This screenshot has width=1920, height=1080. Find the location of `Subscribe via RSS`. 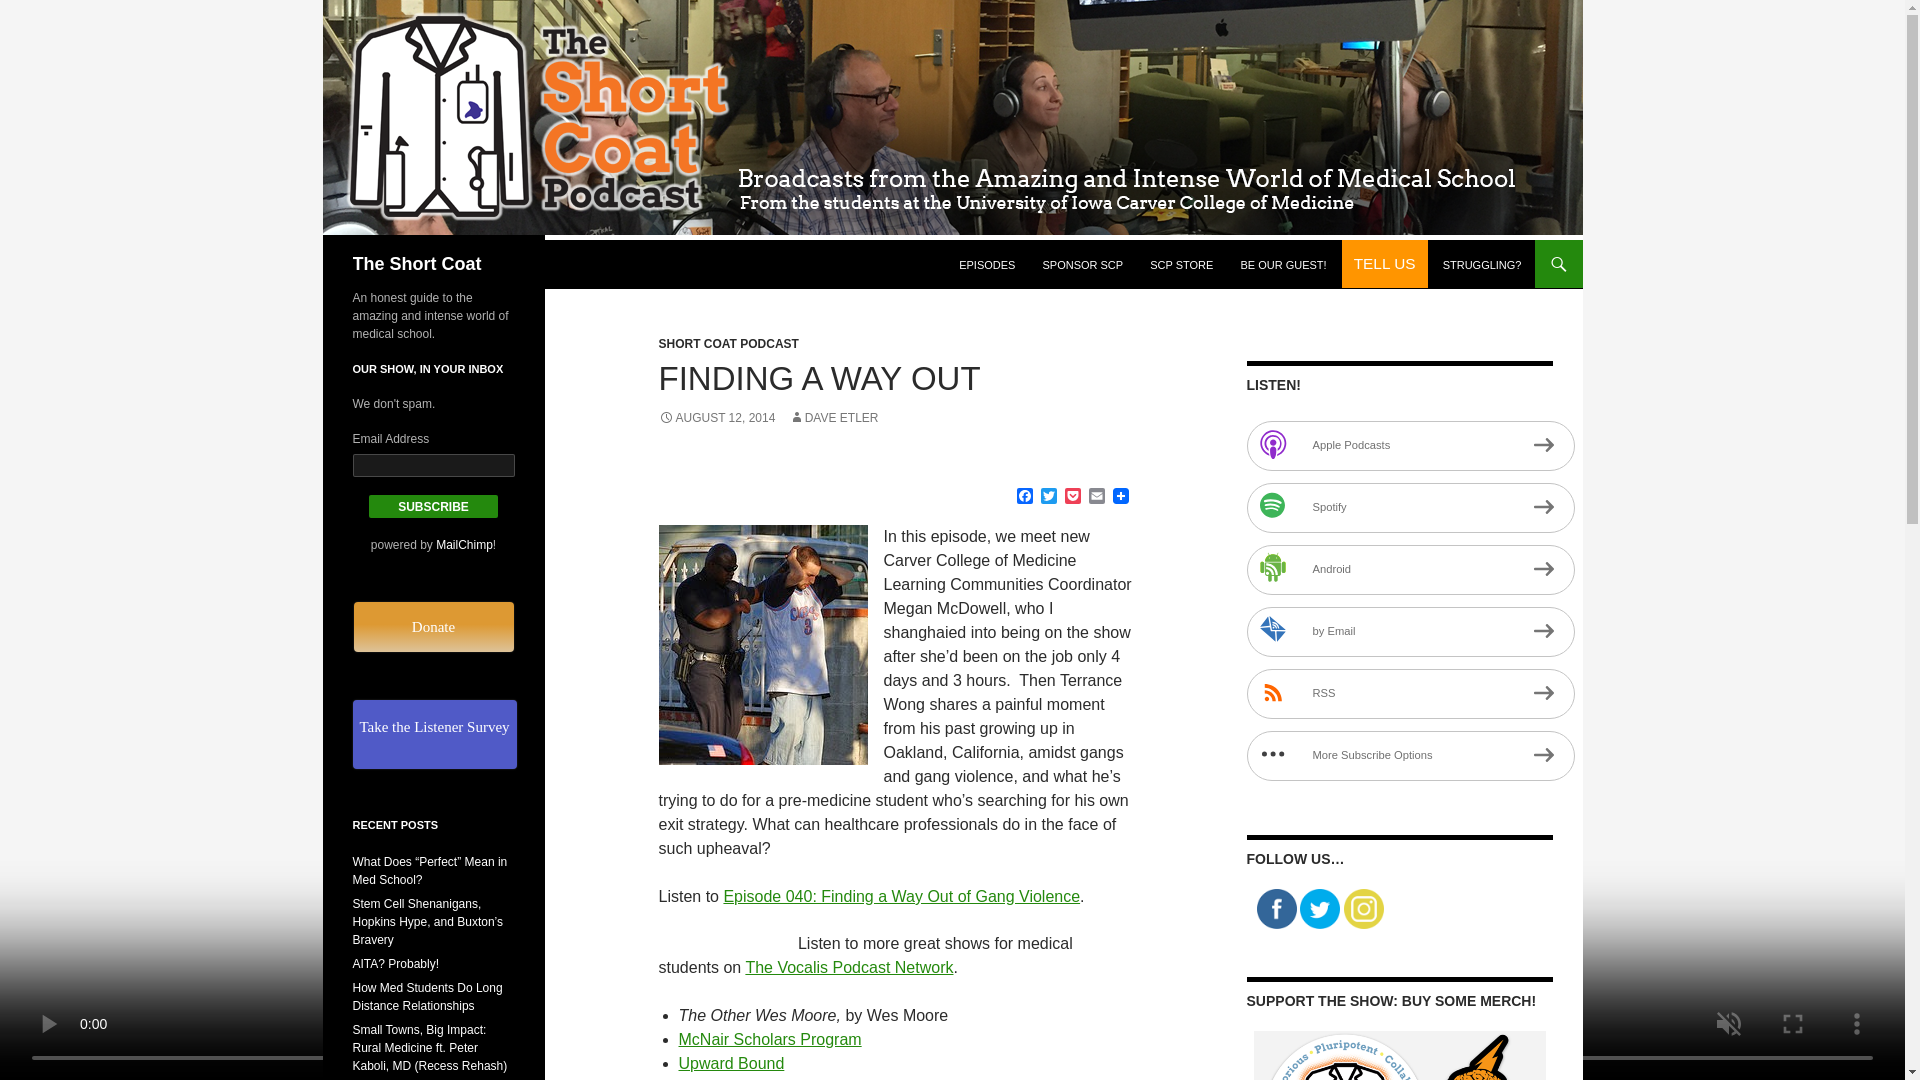

Subscribe via RSS is located at coordinates (1410, 694).